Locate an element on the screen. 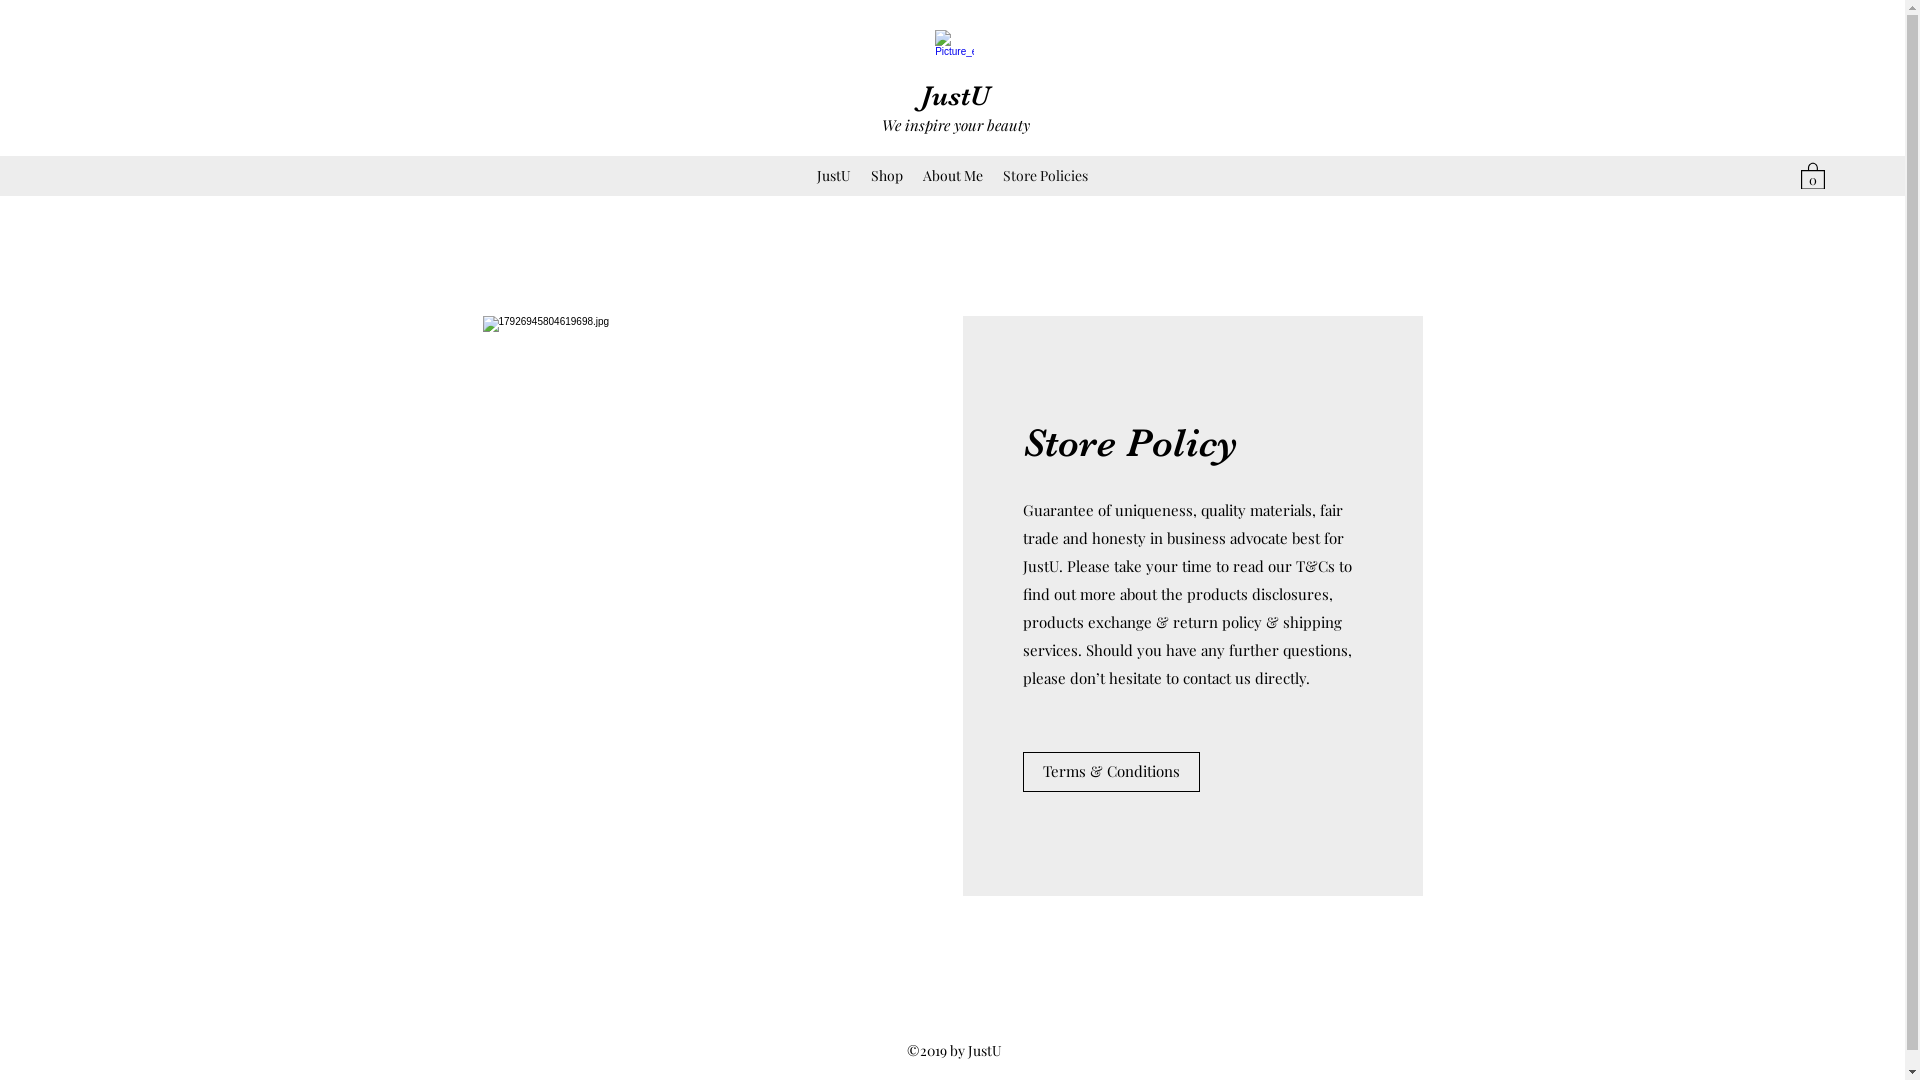 This screenshot has height=1080, width=1920. JustU is located at coordinates (834, 176).